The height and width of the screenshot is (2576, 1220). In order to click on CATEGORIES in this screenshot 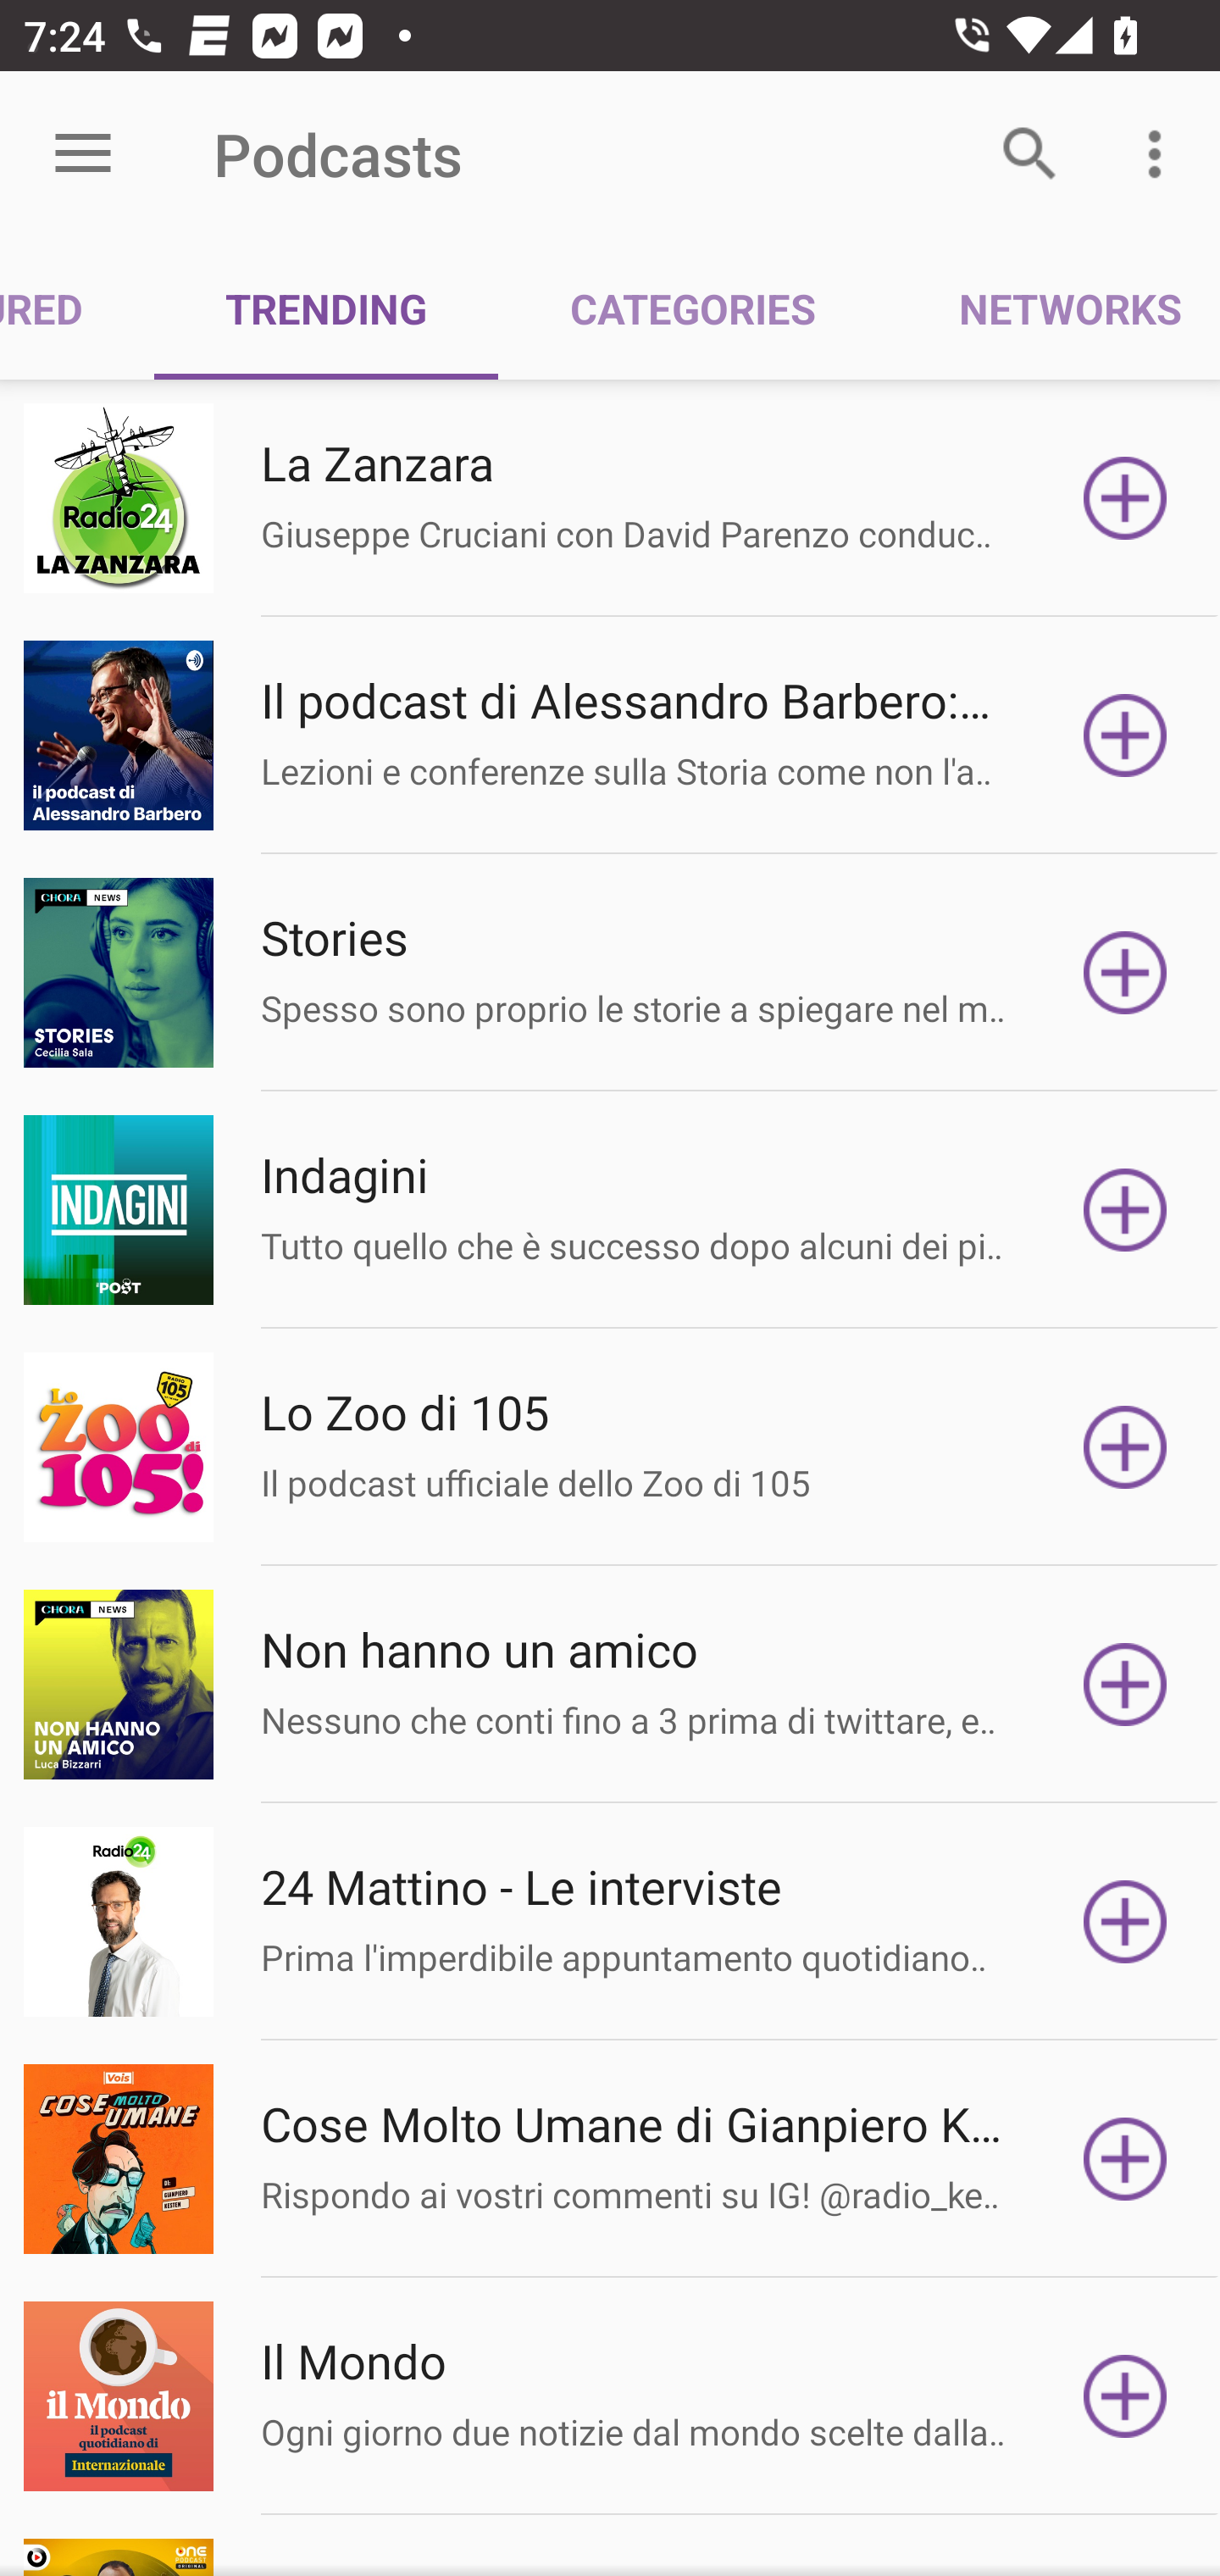, I will do `click(691, 307)`.